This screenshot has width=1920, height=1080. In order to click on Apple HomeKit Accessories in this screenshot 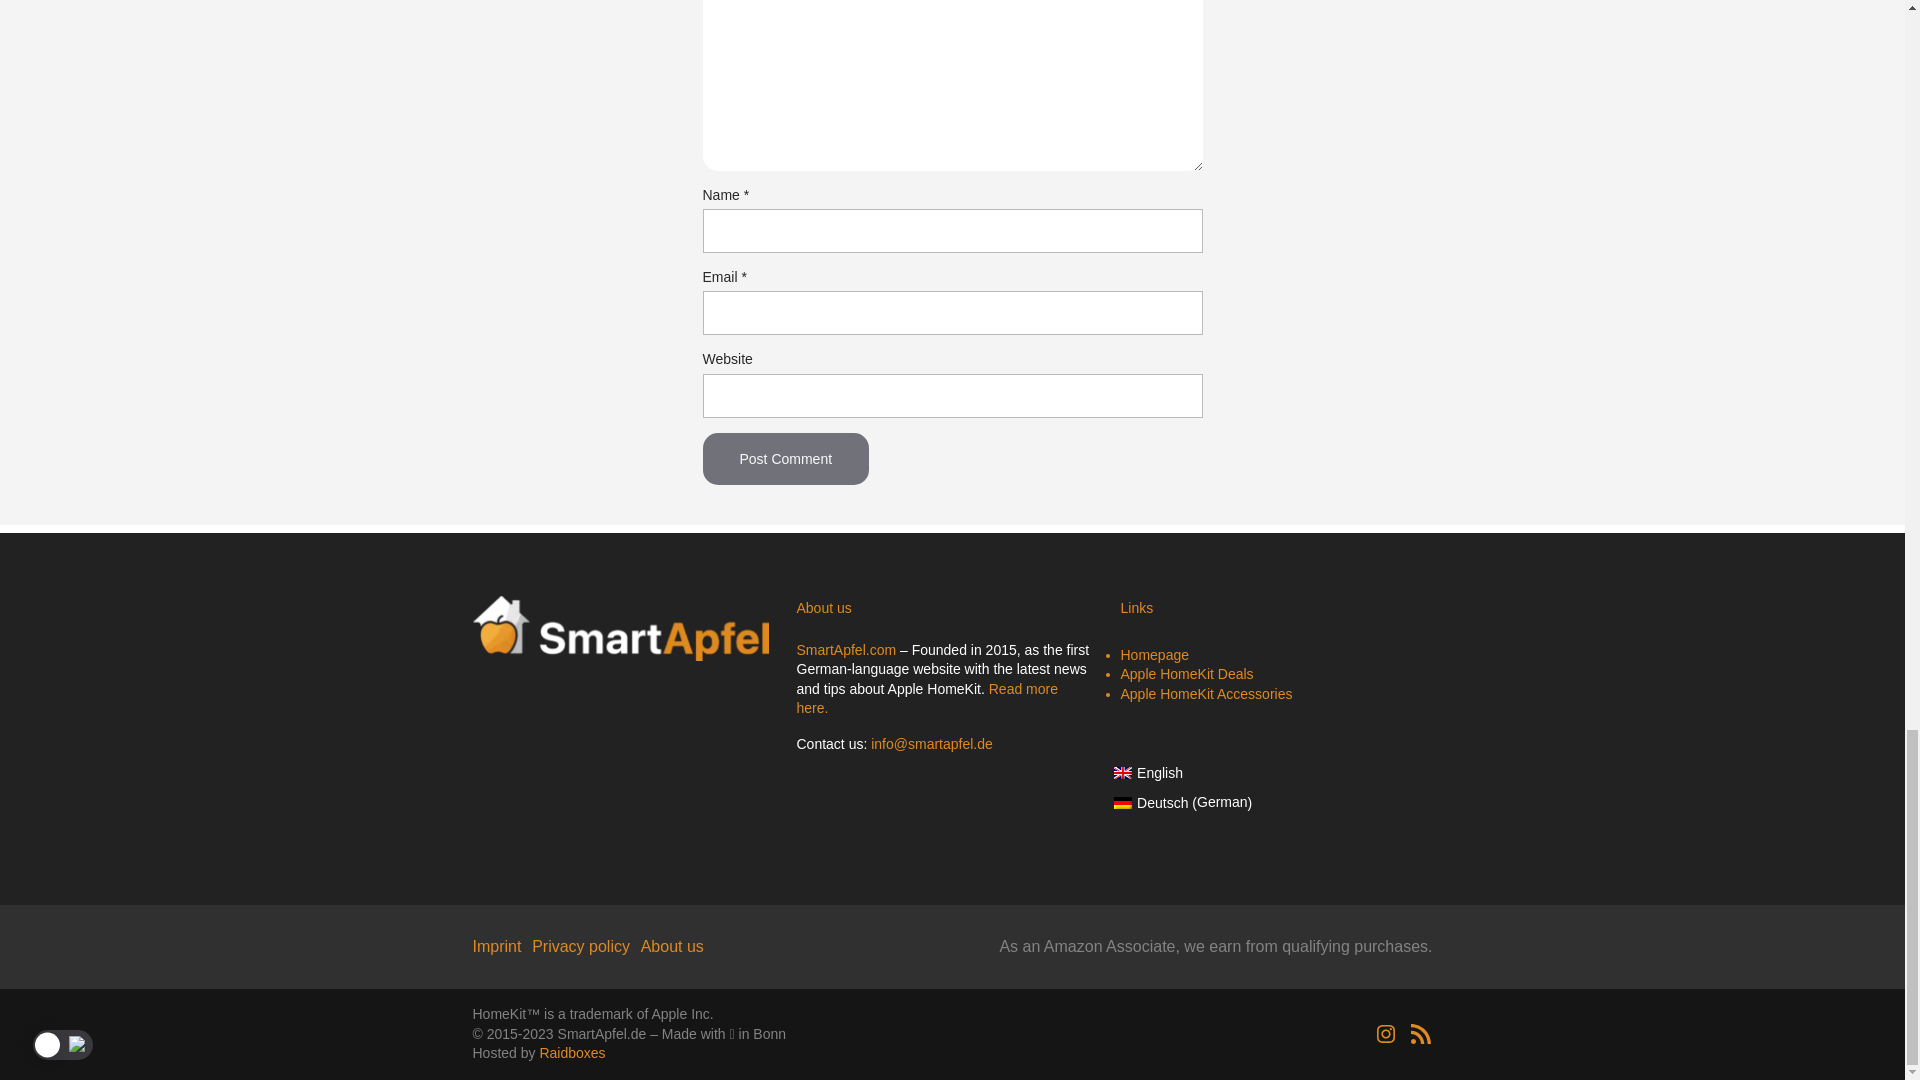, I will do `click(1206, 694)`.